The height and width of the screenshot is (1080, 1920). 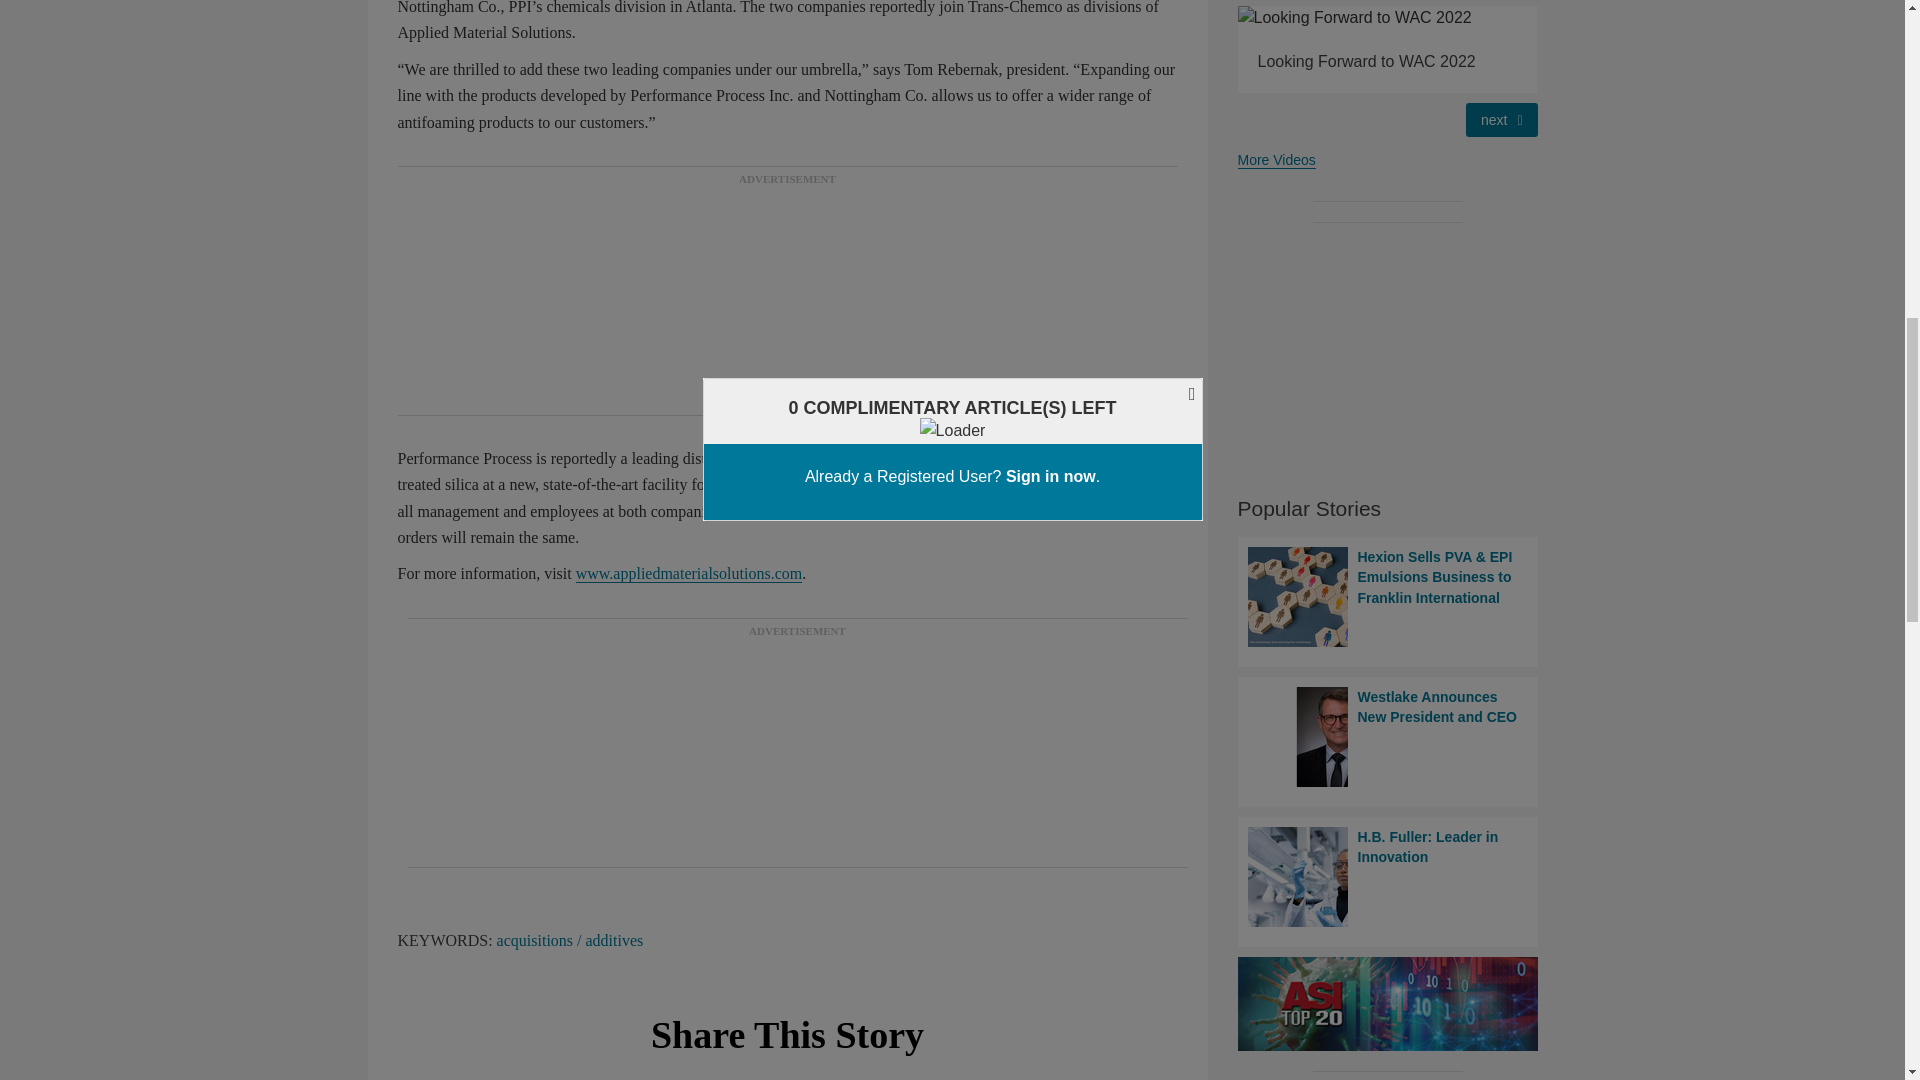 I want to click on Looking Forward to WAC 2022, so click(x=1388, y=18).